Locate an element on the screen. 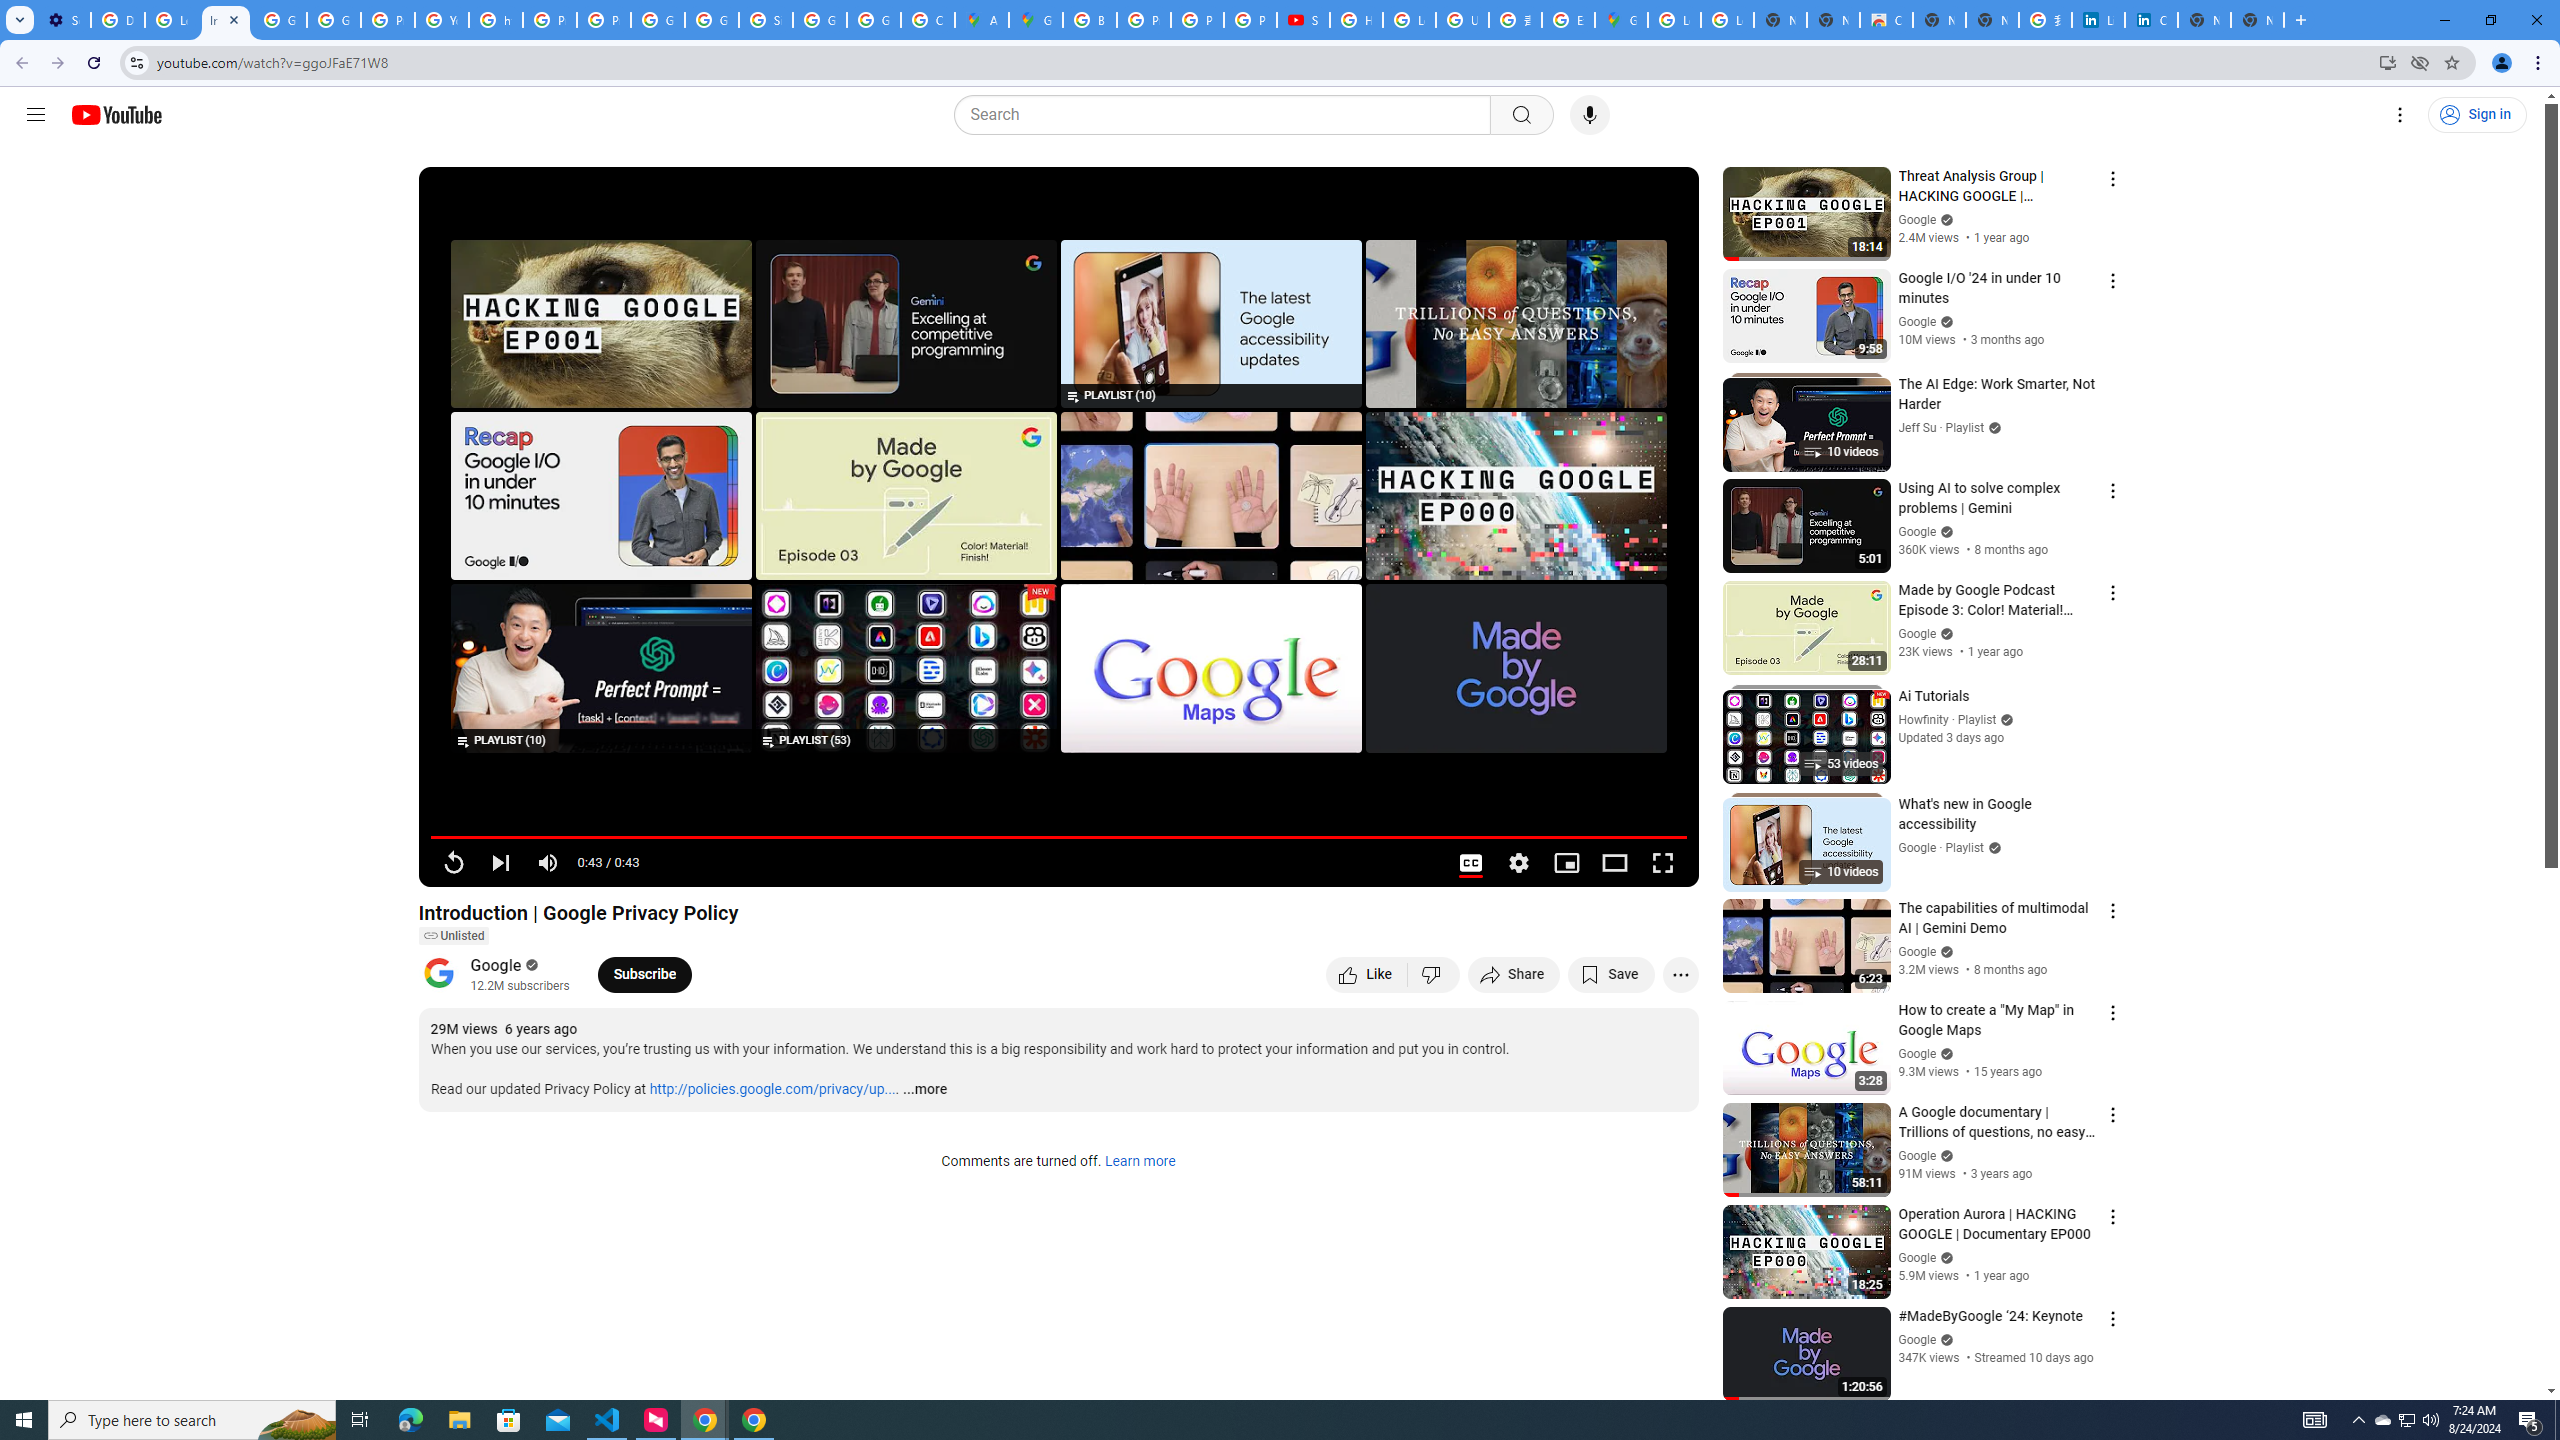  How Chrome protects your passwords - Google Chrome Help is located at coordinates (1356, 20).